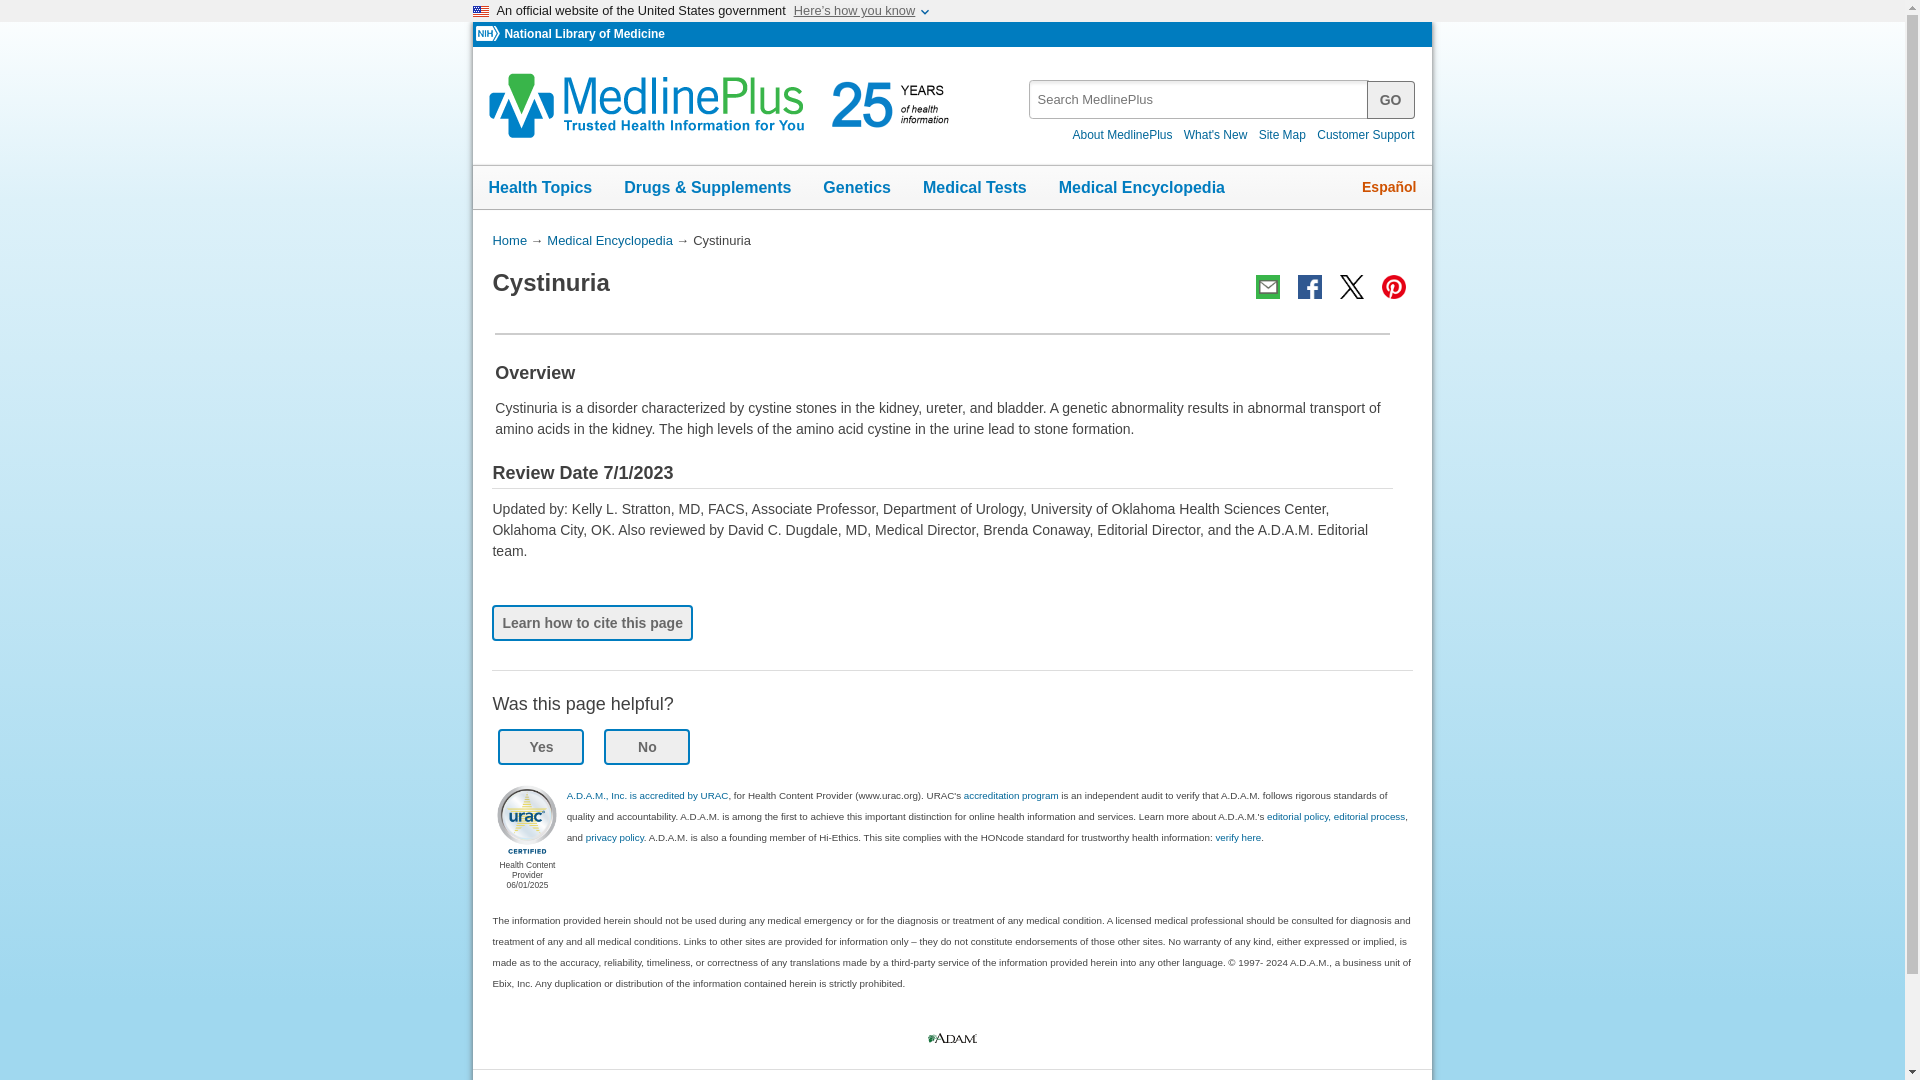 The height and width of the screenshot is (1080, 1920). What do you see at coordinates (648, 795) in the screenshot?
I see `A.D.A.M., Inc. is accredited by URAC` at bounding box center [648, 795].